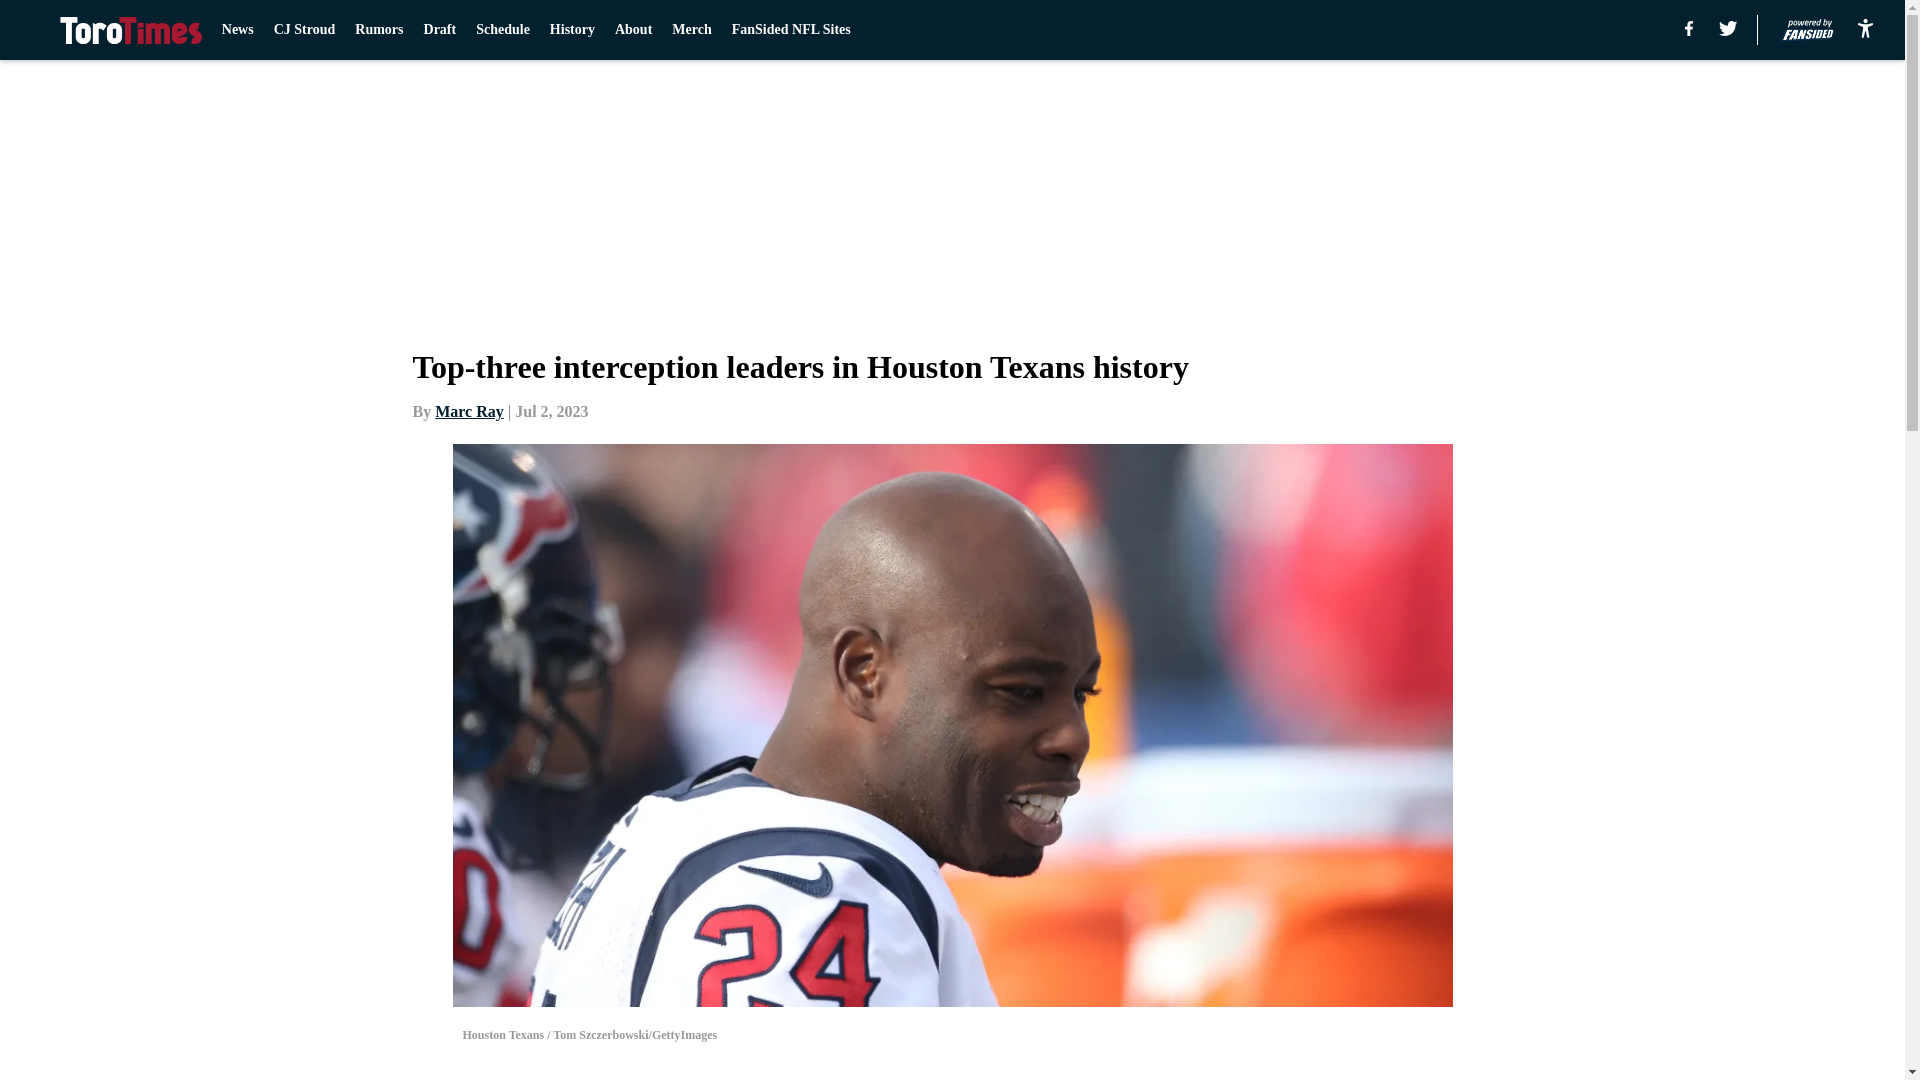 Image resolution: width=1920 pixels, height=1080 pixels. Describe the element at coordinates (379, 30) in the screenshot. I see `Rumors` at that location.